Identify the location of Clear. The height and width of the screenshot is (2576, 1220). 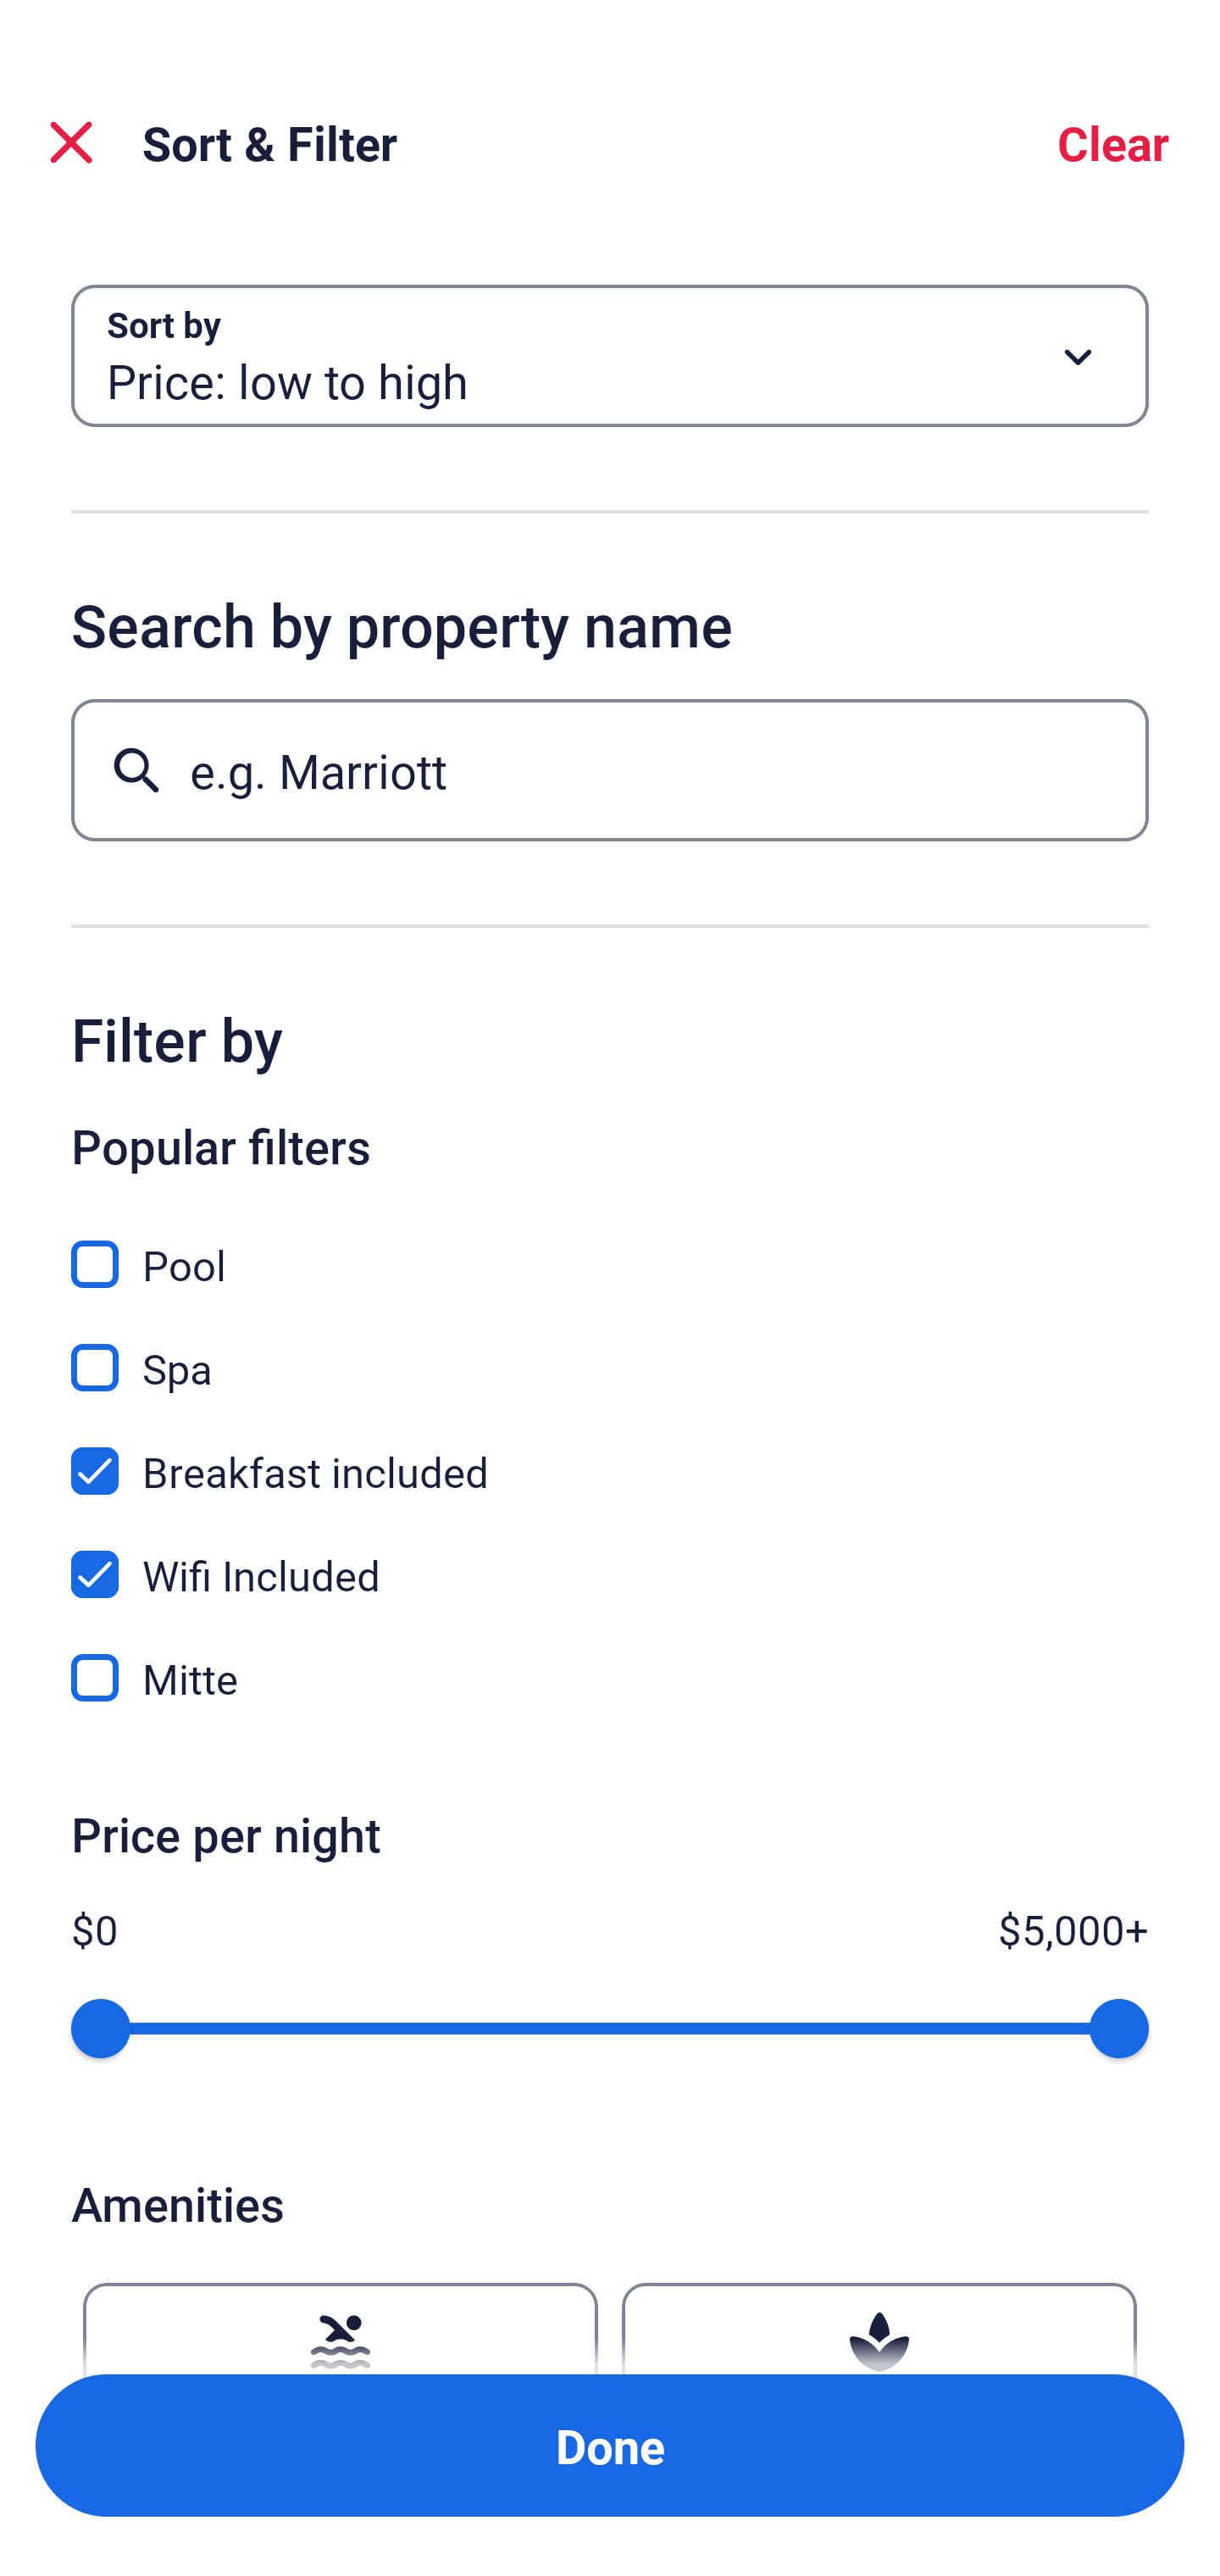
(1113, 142).